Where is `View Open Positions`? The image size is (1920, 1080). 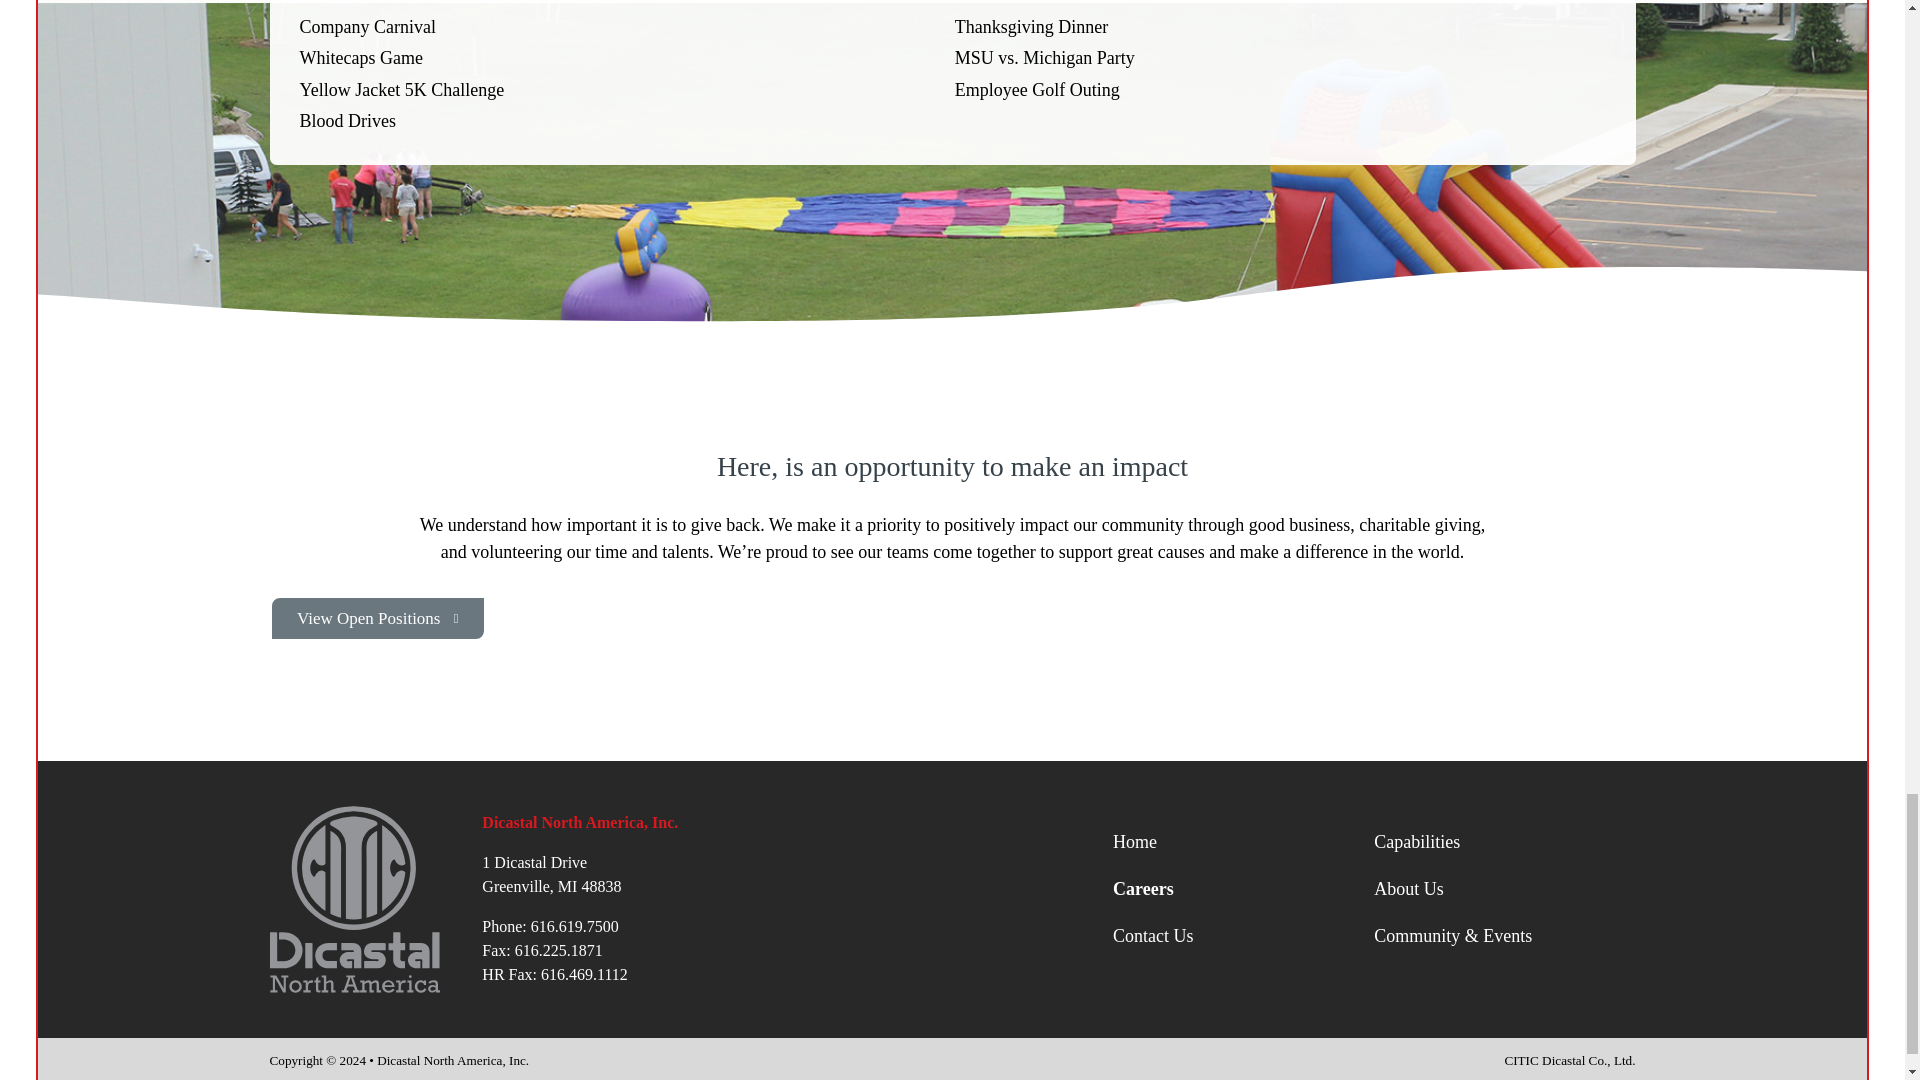
View Open Positions is located at coordinates (378, 618).